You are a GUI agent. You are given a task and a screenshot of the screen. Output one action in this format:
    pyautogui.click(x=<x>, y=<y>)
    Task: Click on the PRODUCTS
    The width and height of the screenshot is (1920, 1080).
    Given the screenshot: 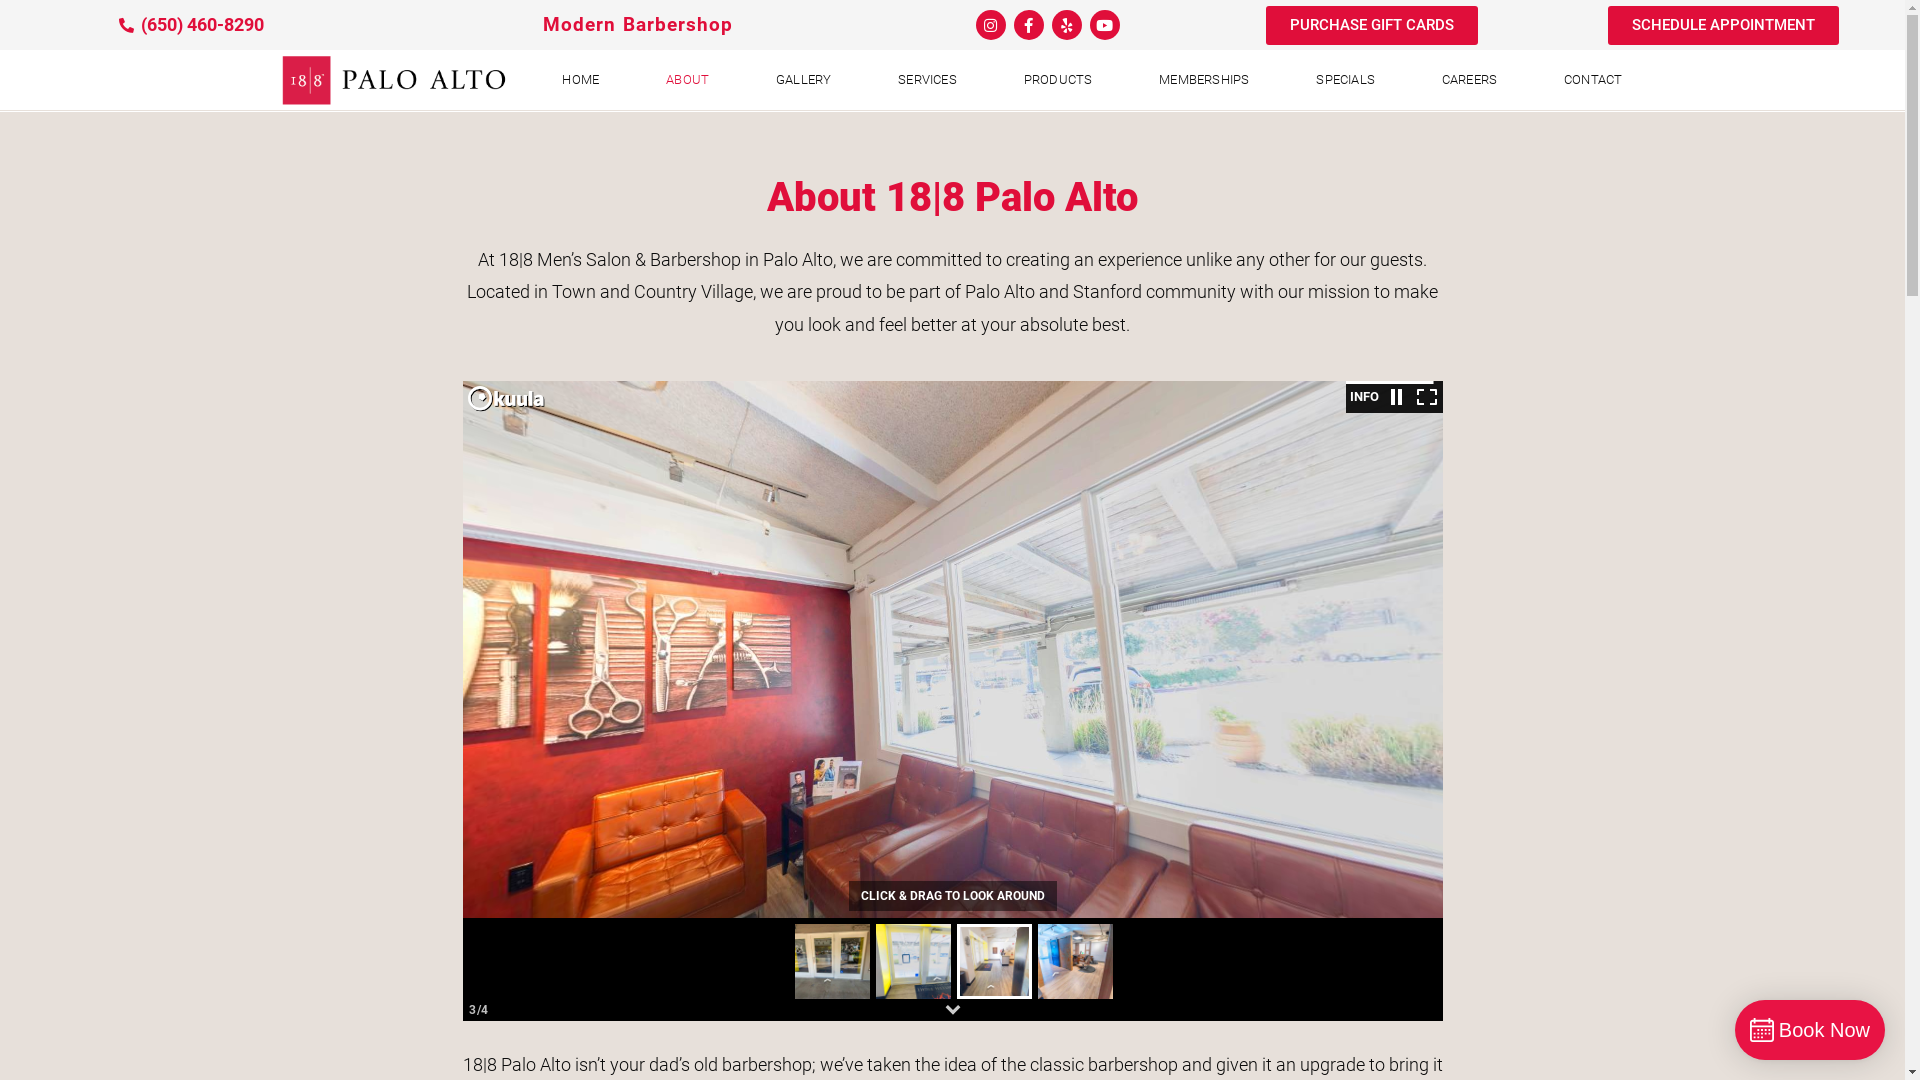 What is the action you would take?
    pyautogui.click(x=1058, y=80)
    